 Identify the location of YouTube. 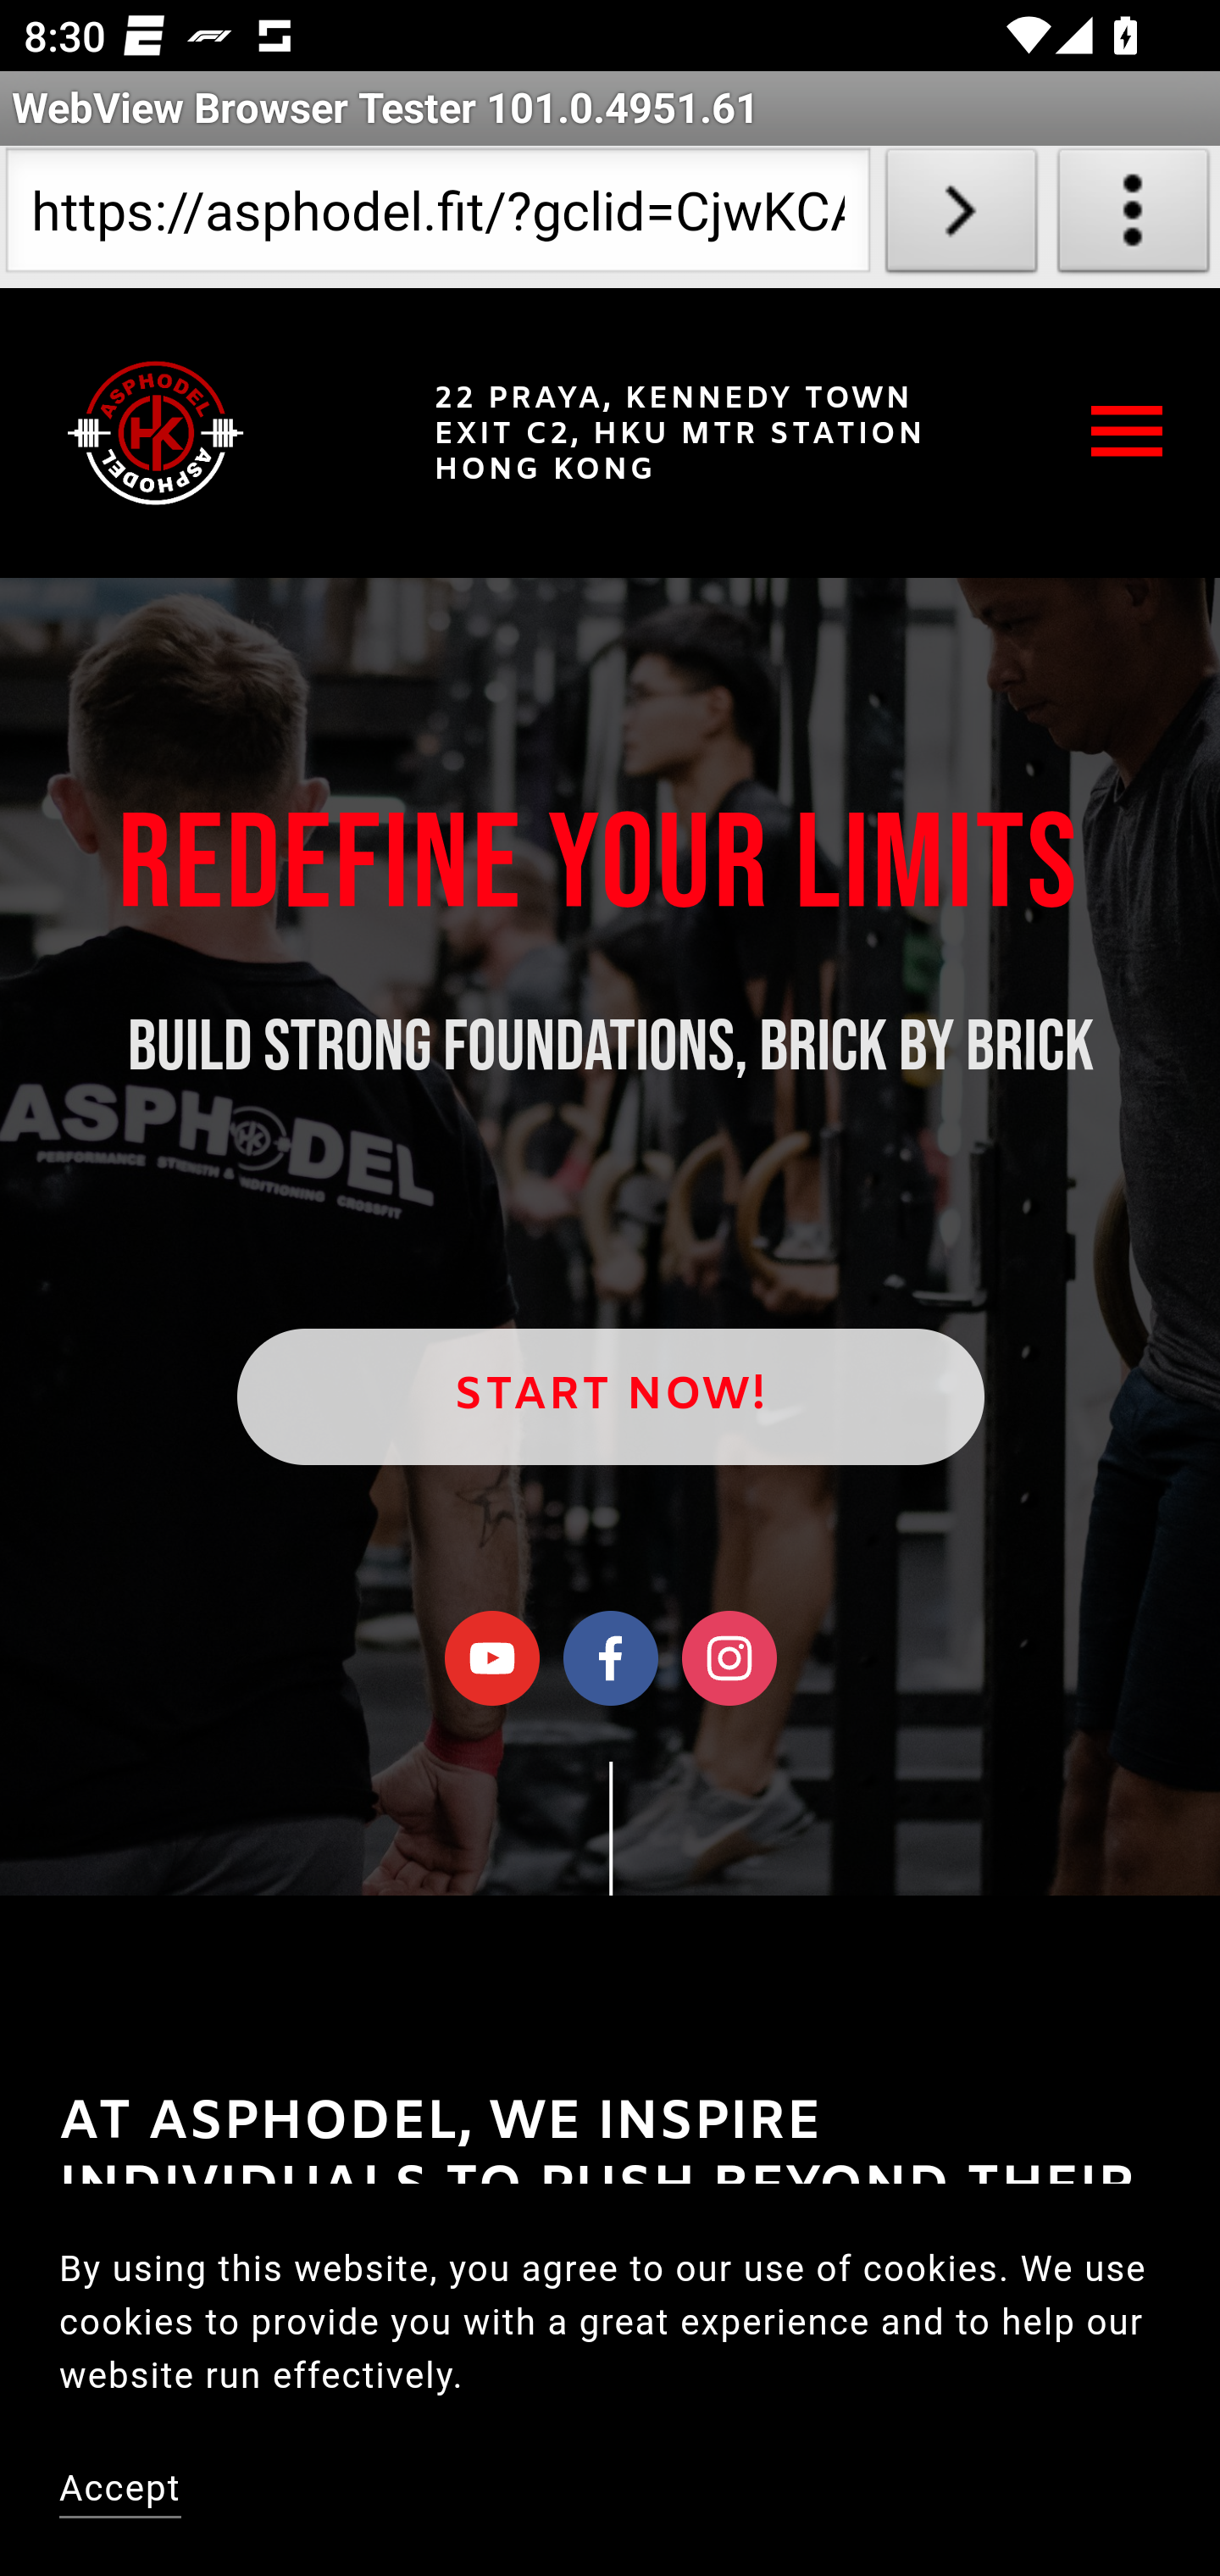
(493, 1657).